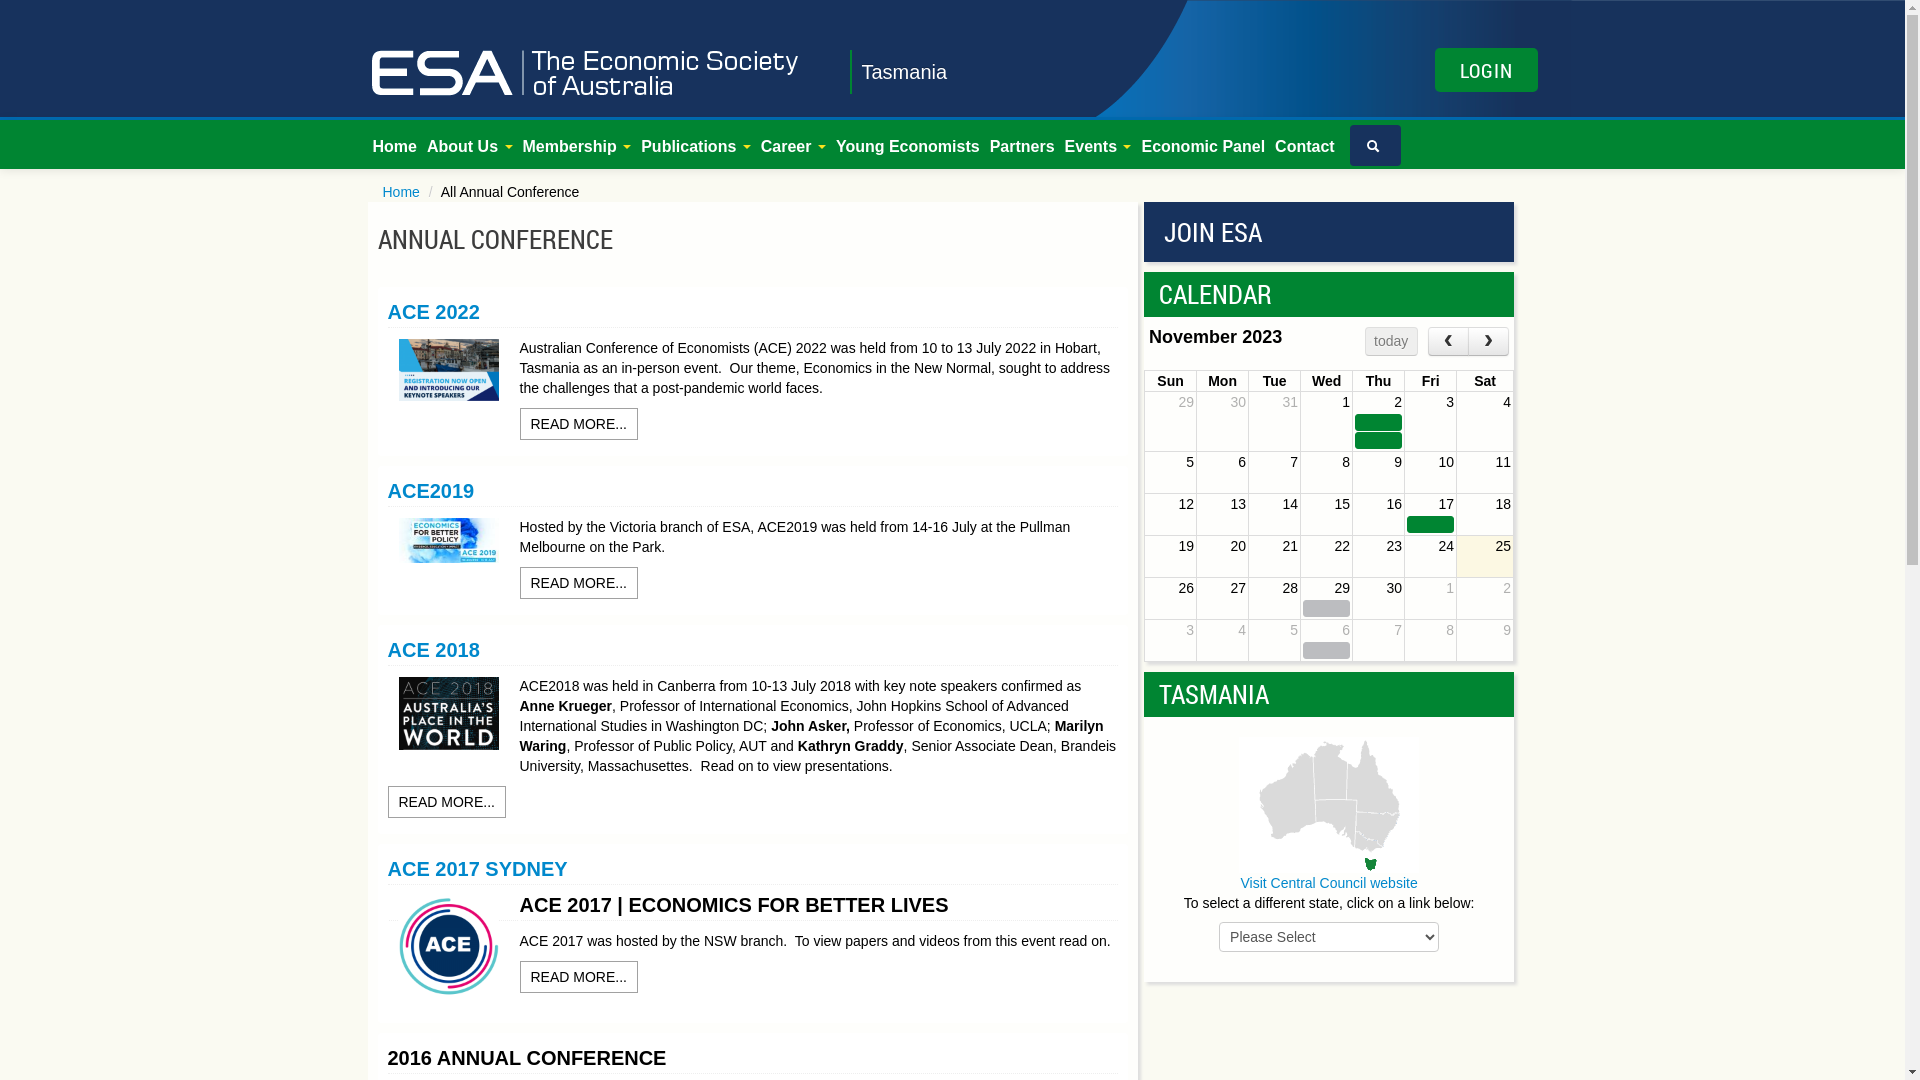 This screenshot has height=1080, width=1920. I want to click on TASMANIA, so click(1214, 694).